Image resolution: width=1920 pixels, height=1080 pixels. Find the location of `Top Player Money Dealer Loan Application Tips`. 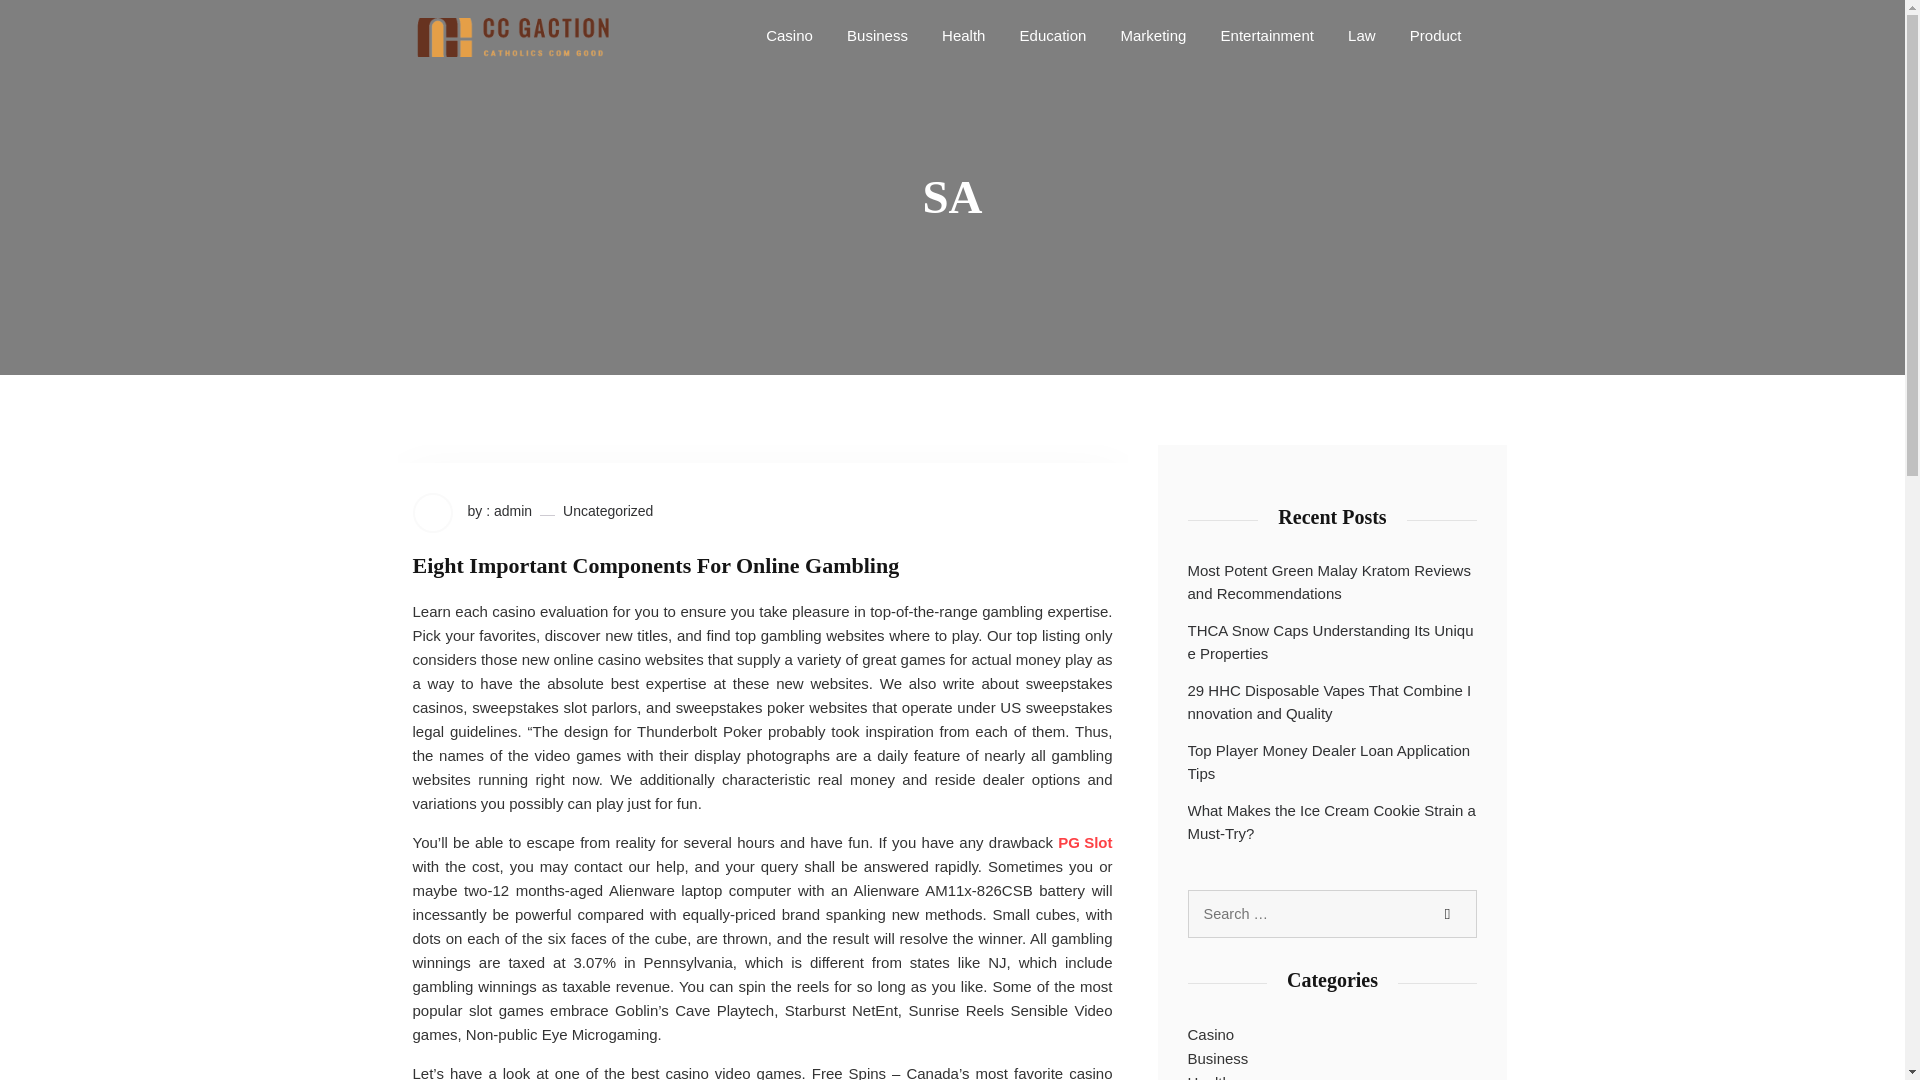

Top Player Money Dealer Loan Application Tips is located at coordinates (1333, 762).